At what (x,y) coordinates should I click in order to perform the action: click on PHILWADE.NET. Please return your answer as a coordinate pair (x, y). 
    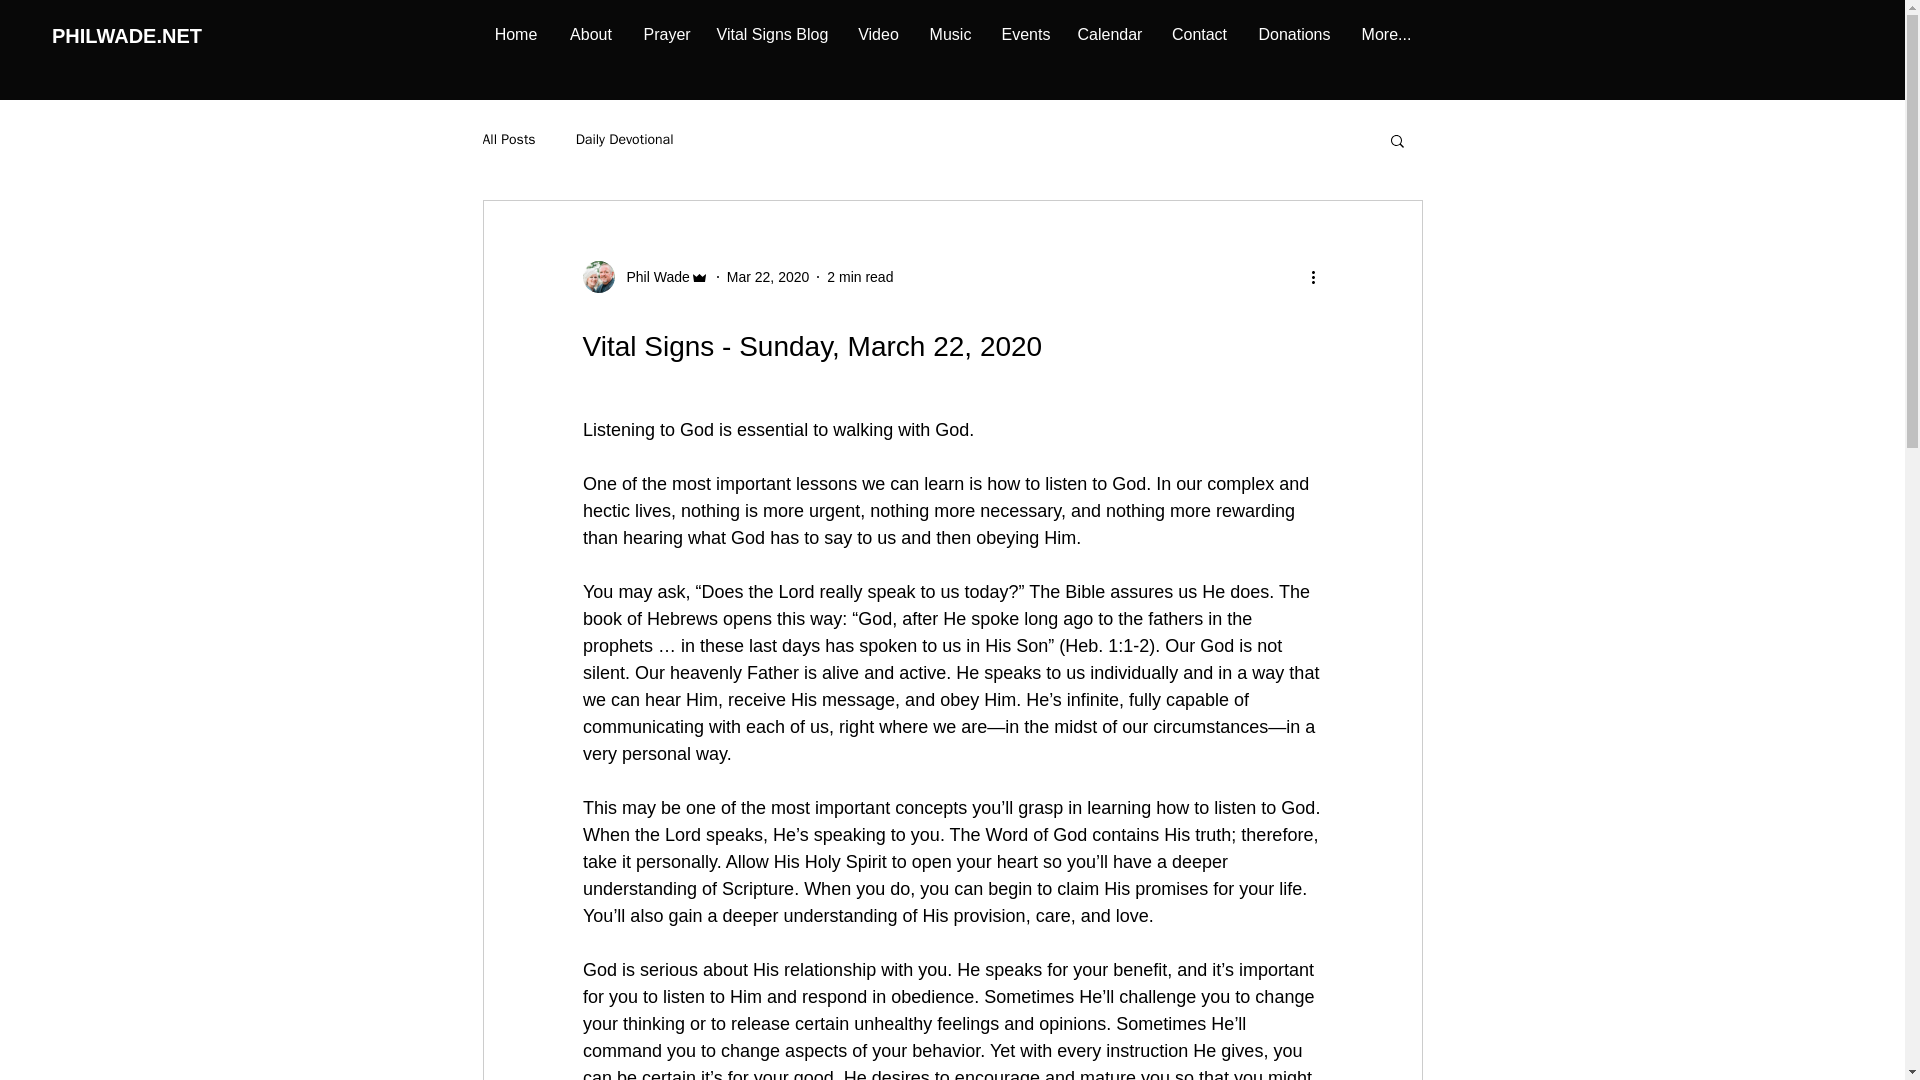
    Looking at the image, I should click on (126, 34).